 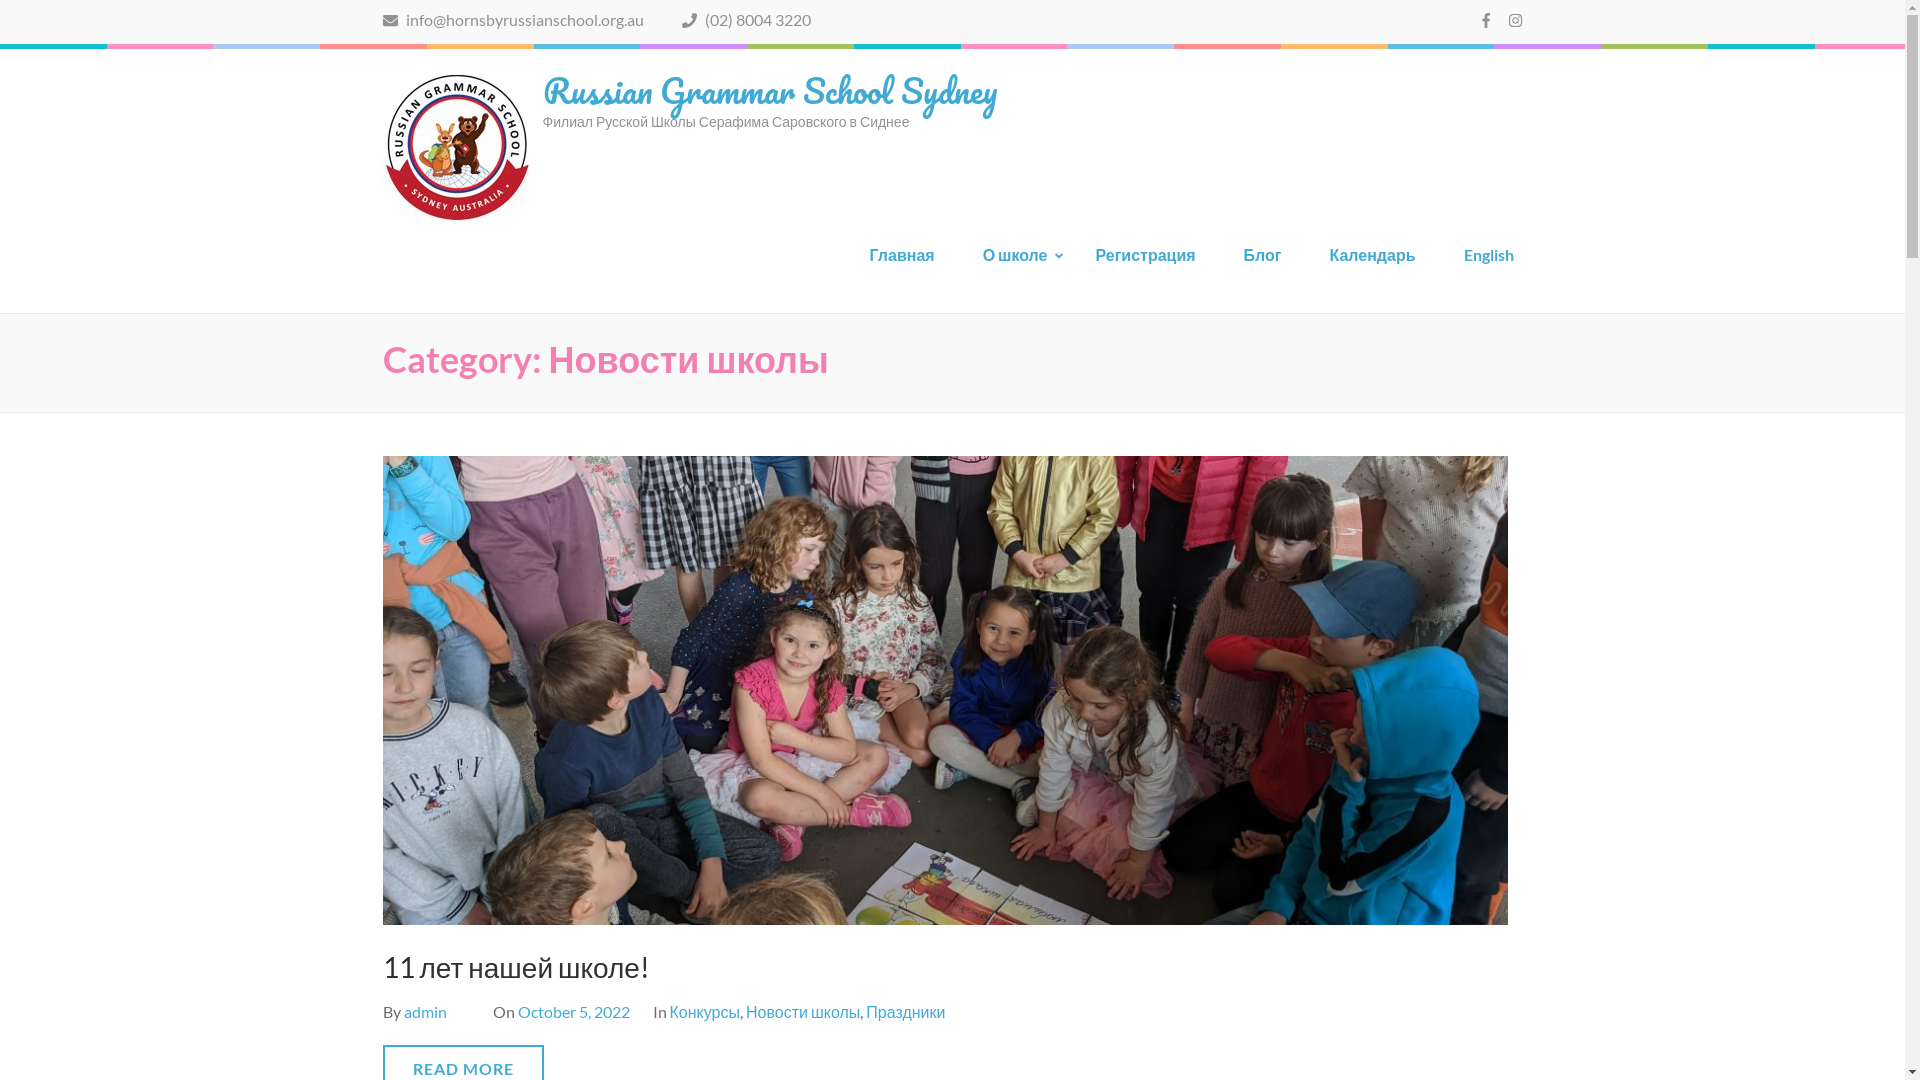 What do you see at coordinates (512, 20) in the screenshot?
I see `info@hornsbyrussianschool.org.au` at bounding box center [512, 20].